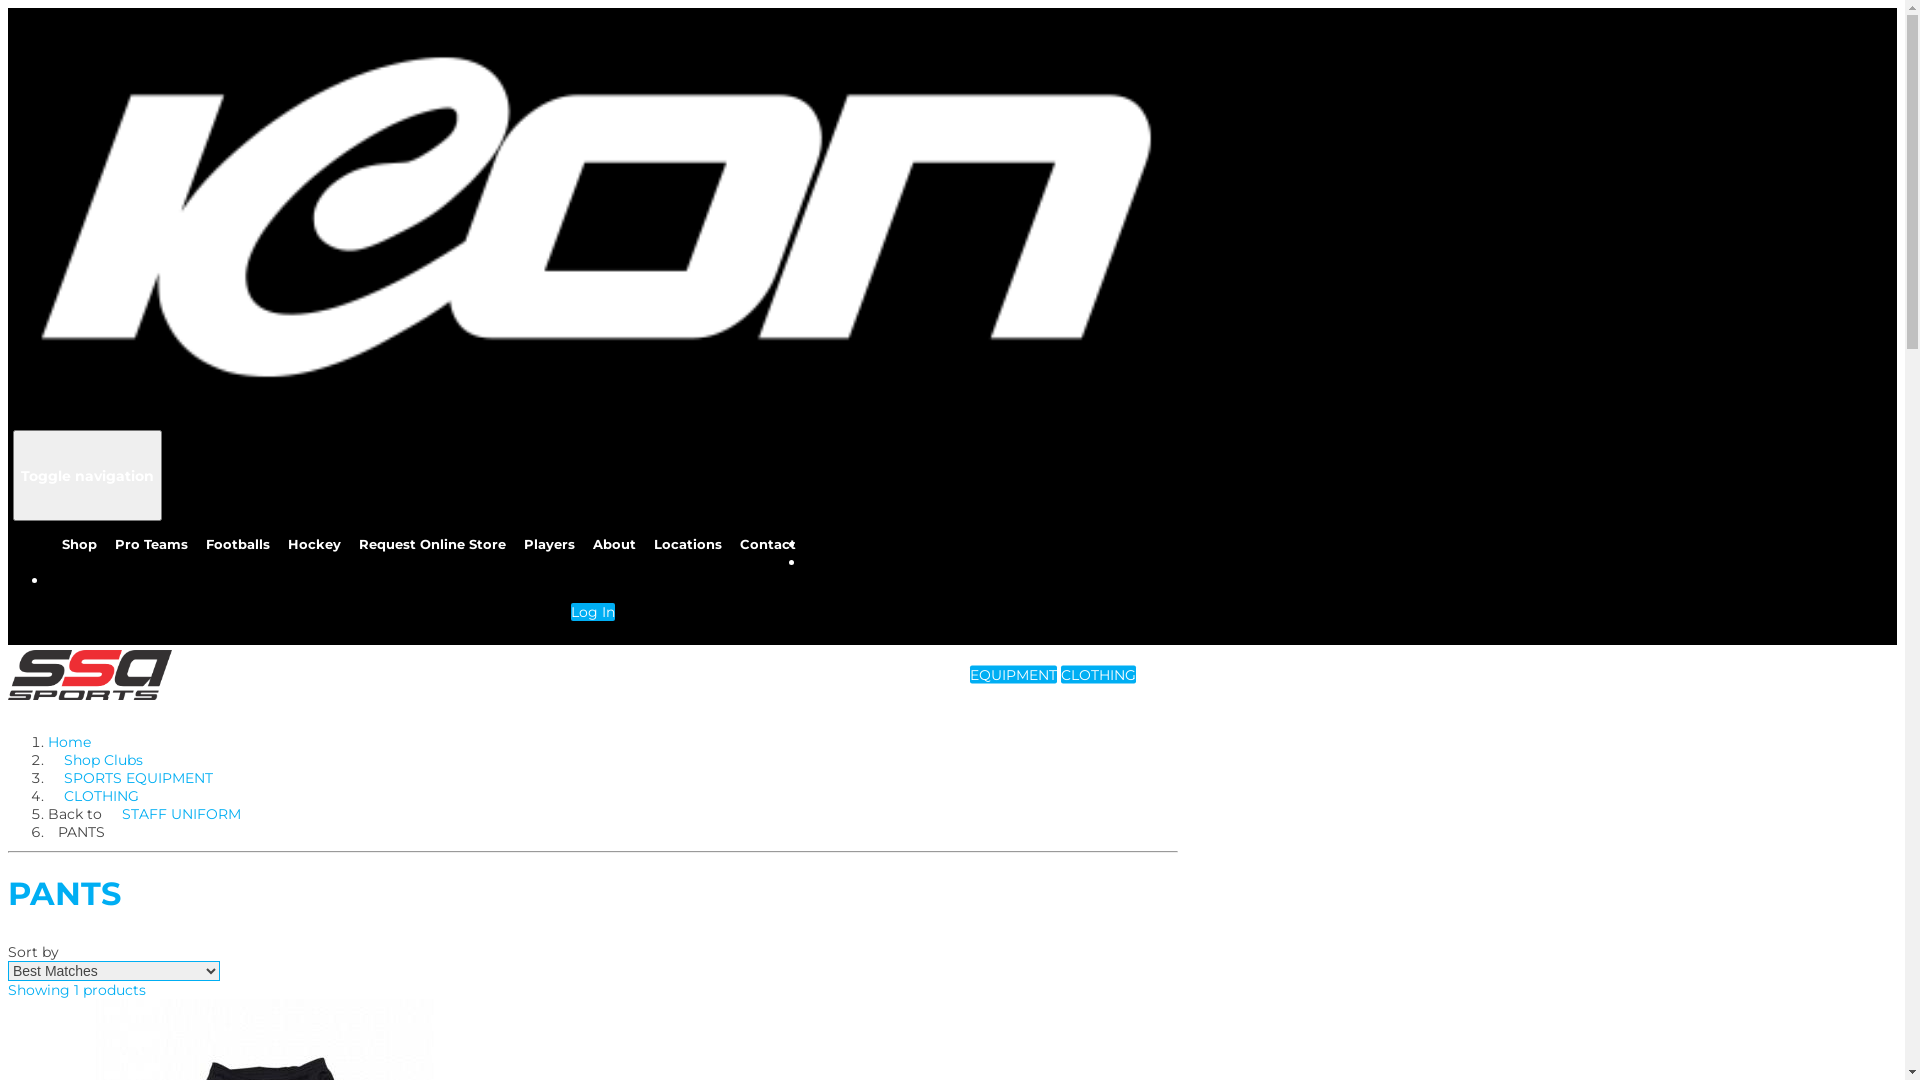 Image resolution: width=1920 pixels, height=1080 pixels. I want to click on Hockey, so click(314, 546).